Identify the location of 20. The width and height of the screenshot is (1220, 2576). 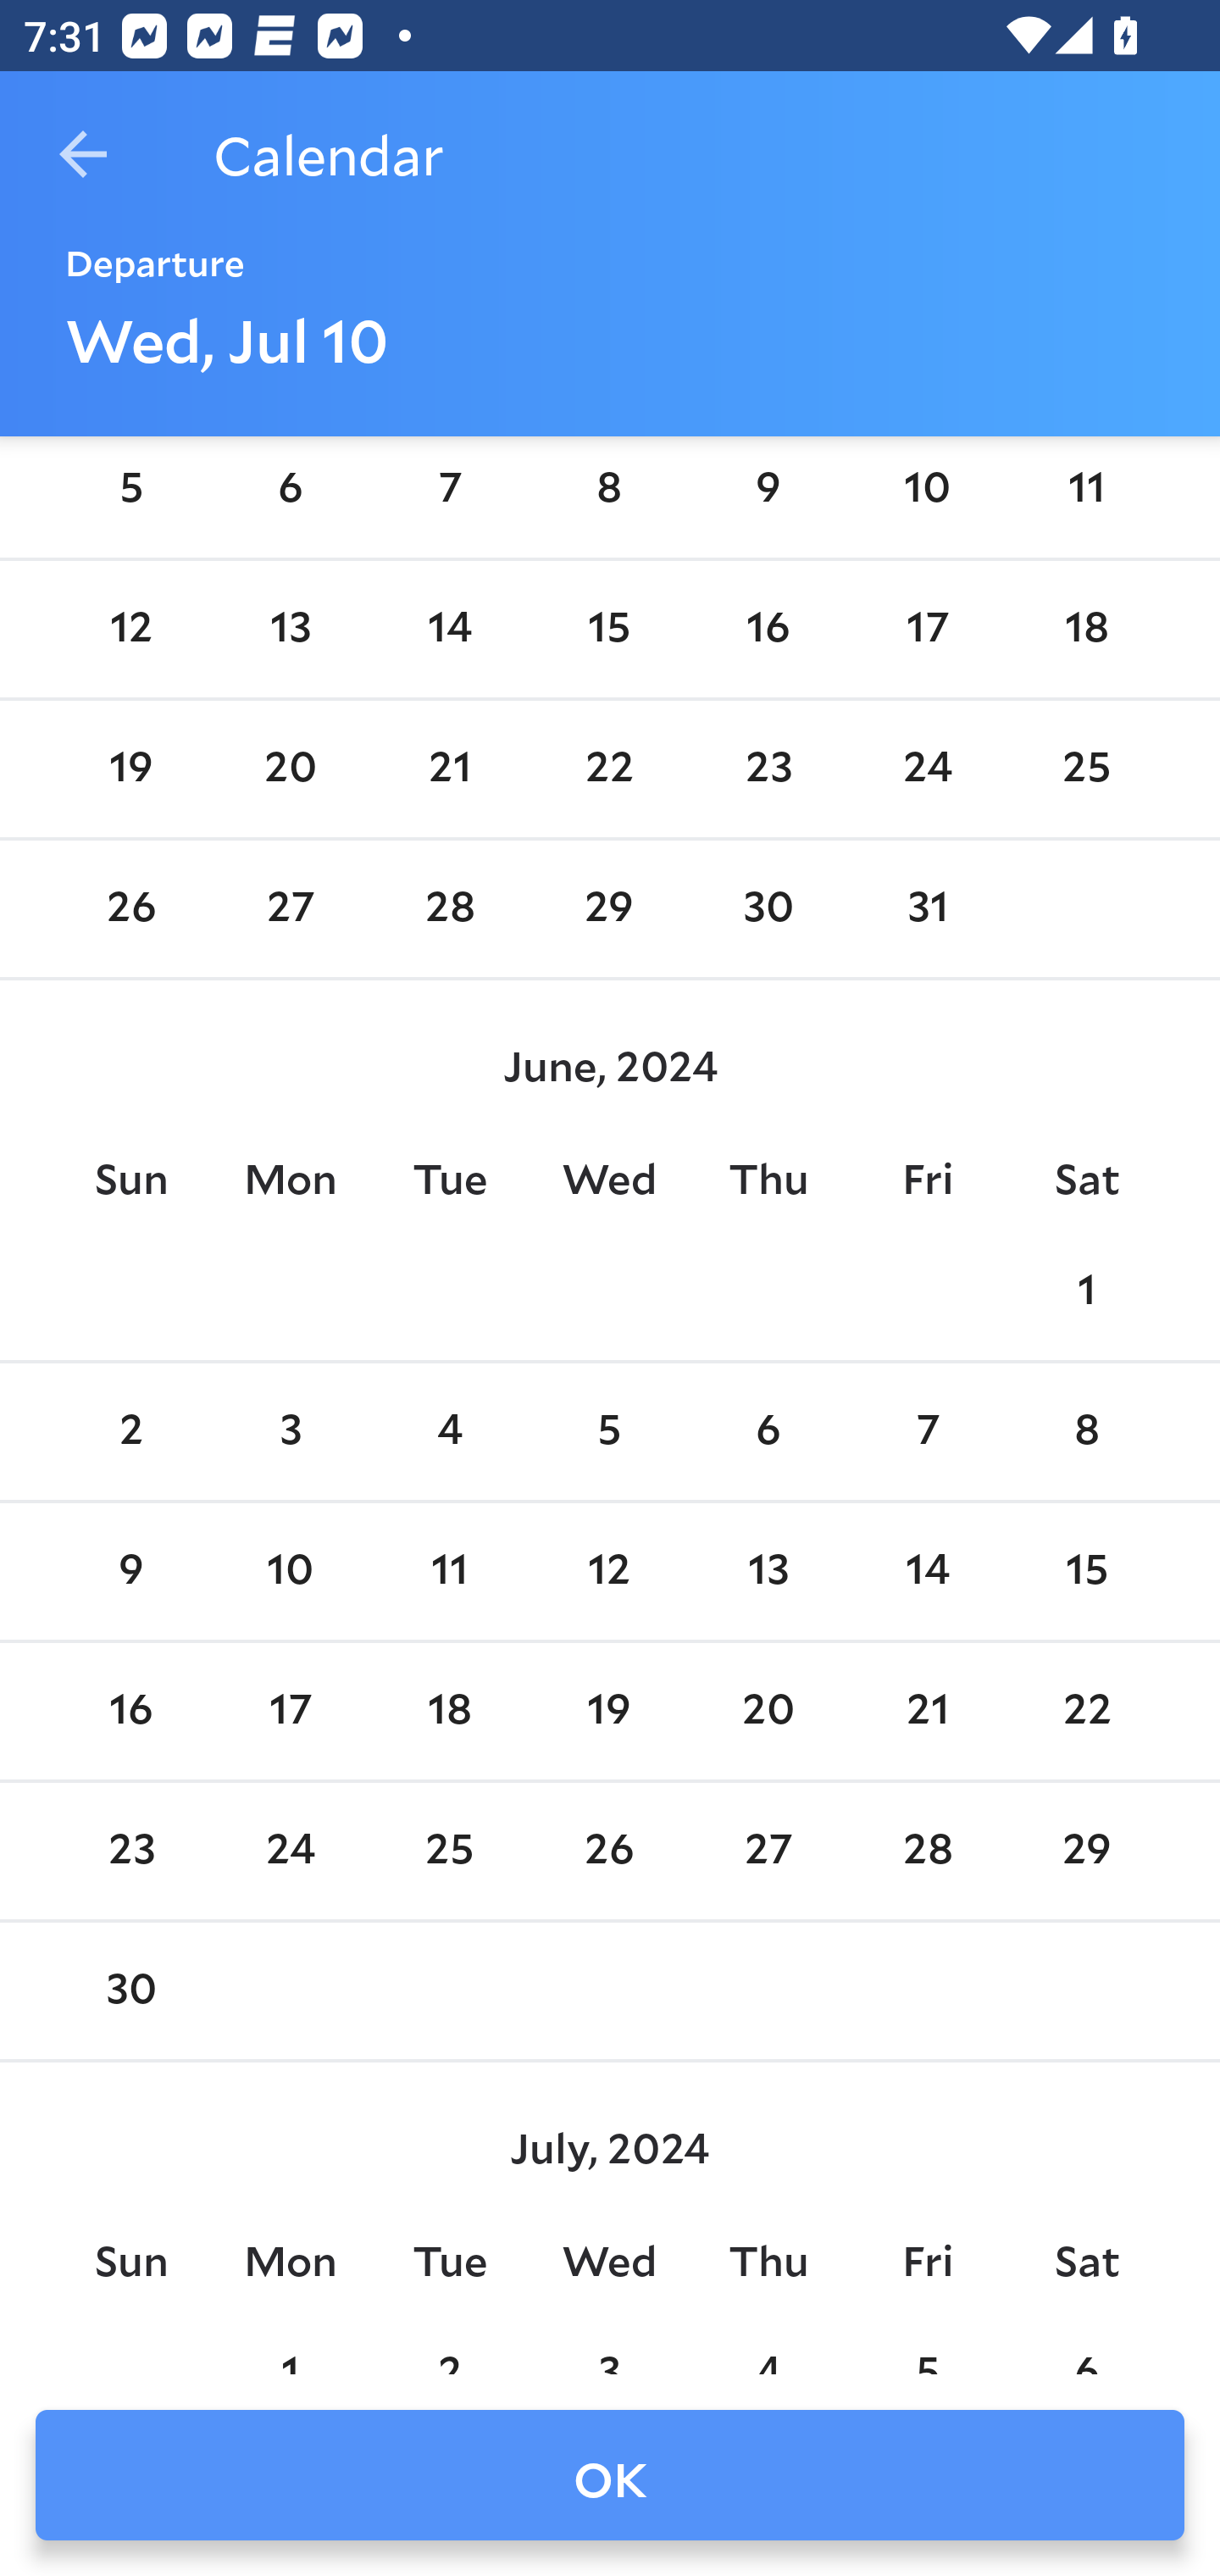
(768, 1712).